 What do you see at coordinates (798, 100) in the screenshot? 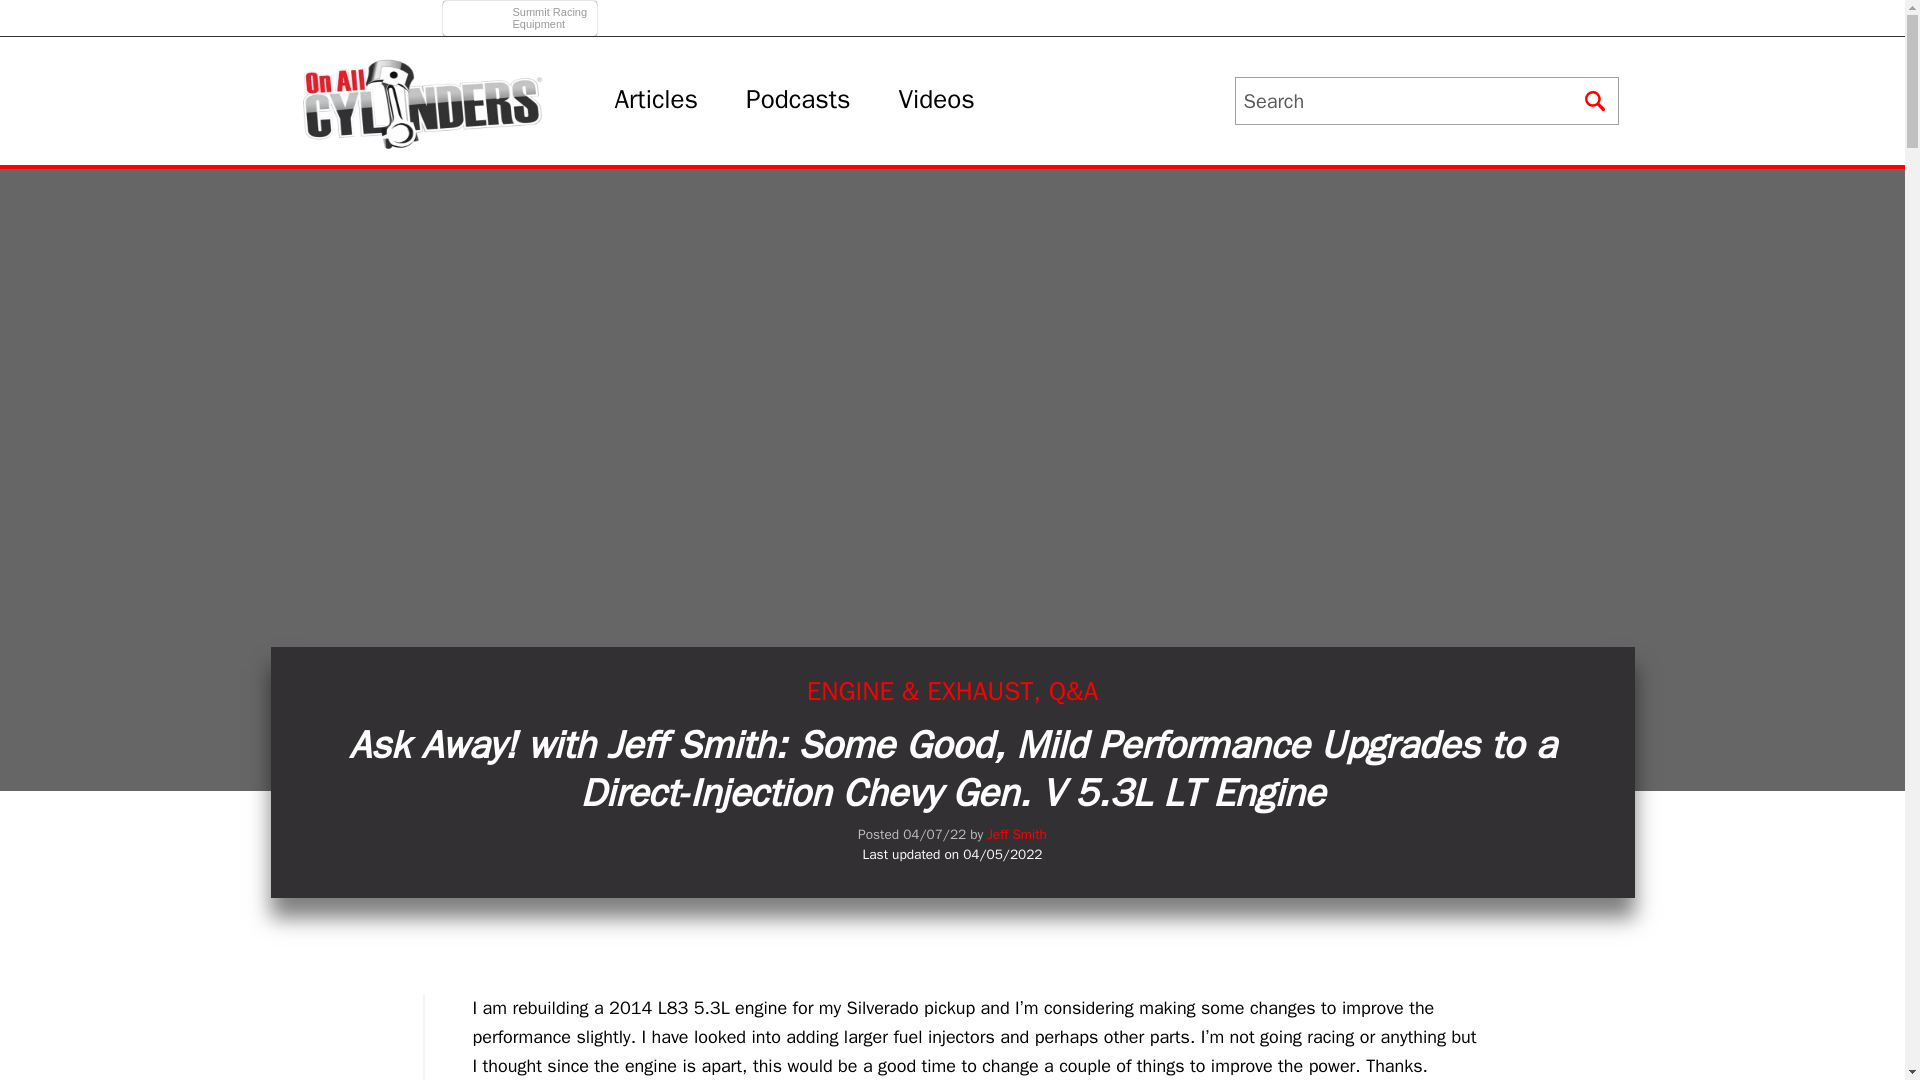
I see `Podcasts` at bounding box center [798, 100].